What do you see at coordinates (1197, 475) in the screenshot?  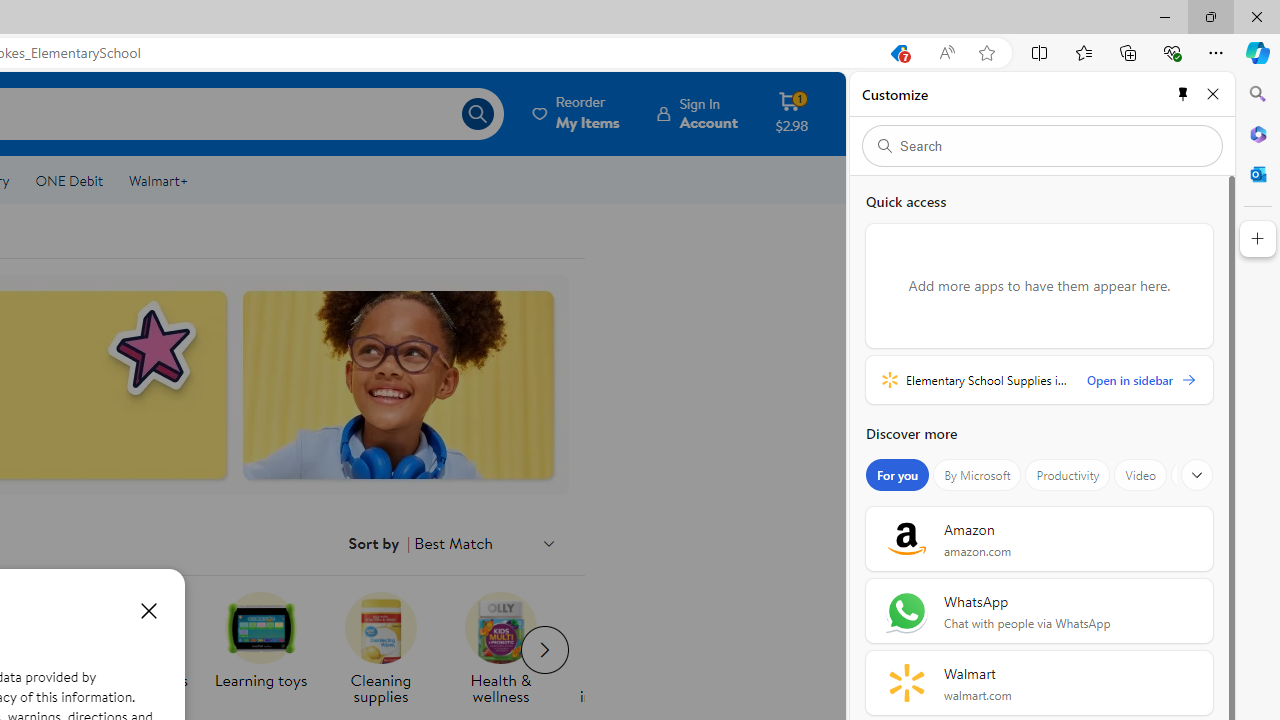 I see `Show more` at bounding box center [1197, 475].